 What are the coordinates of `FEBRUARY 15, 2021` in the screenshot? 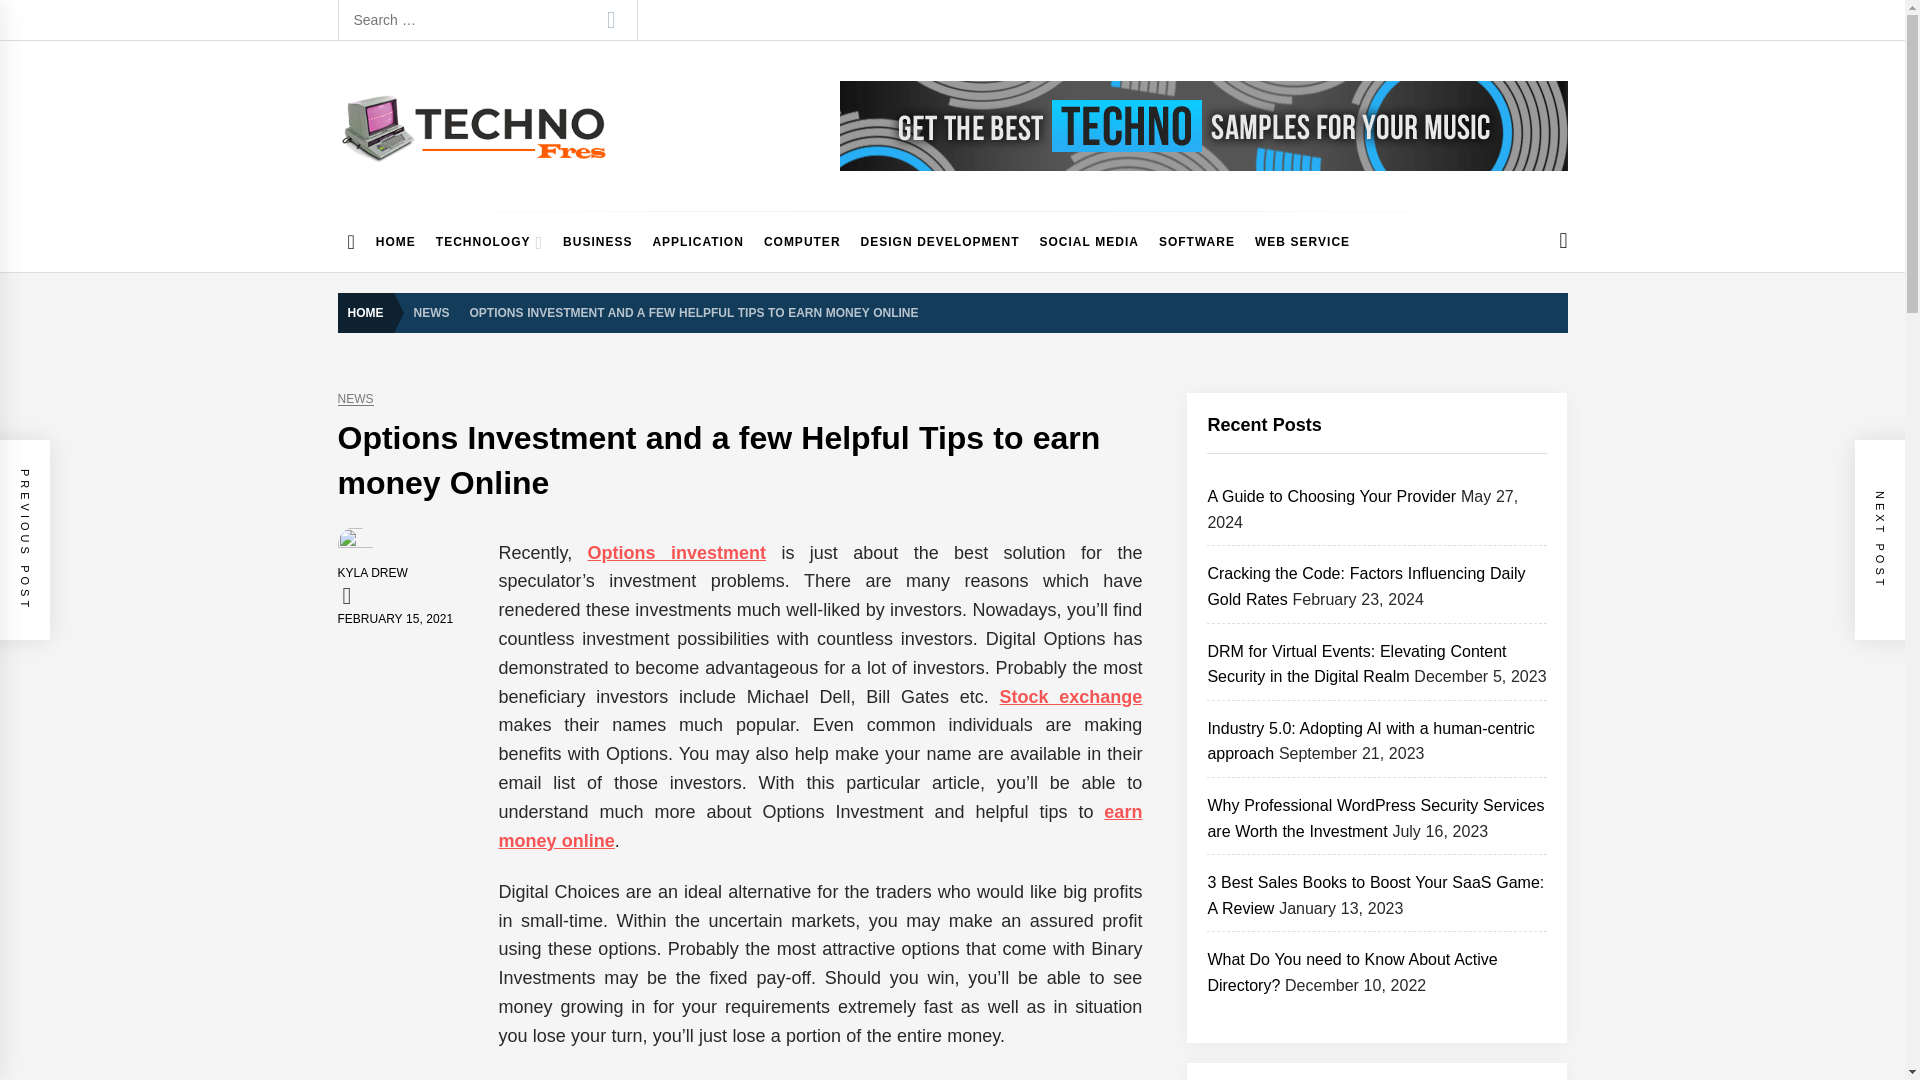 It's located at (395, 619).